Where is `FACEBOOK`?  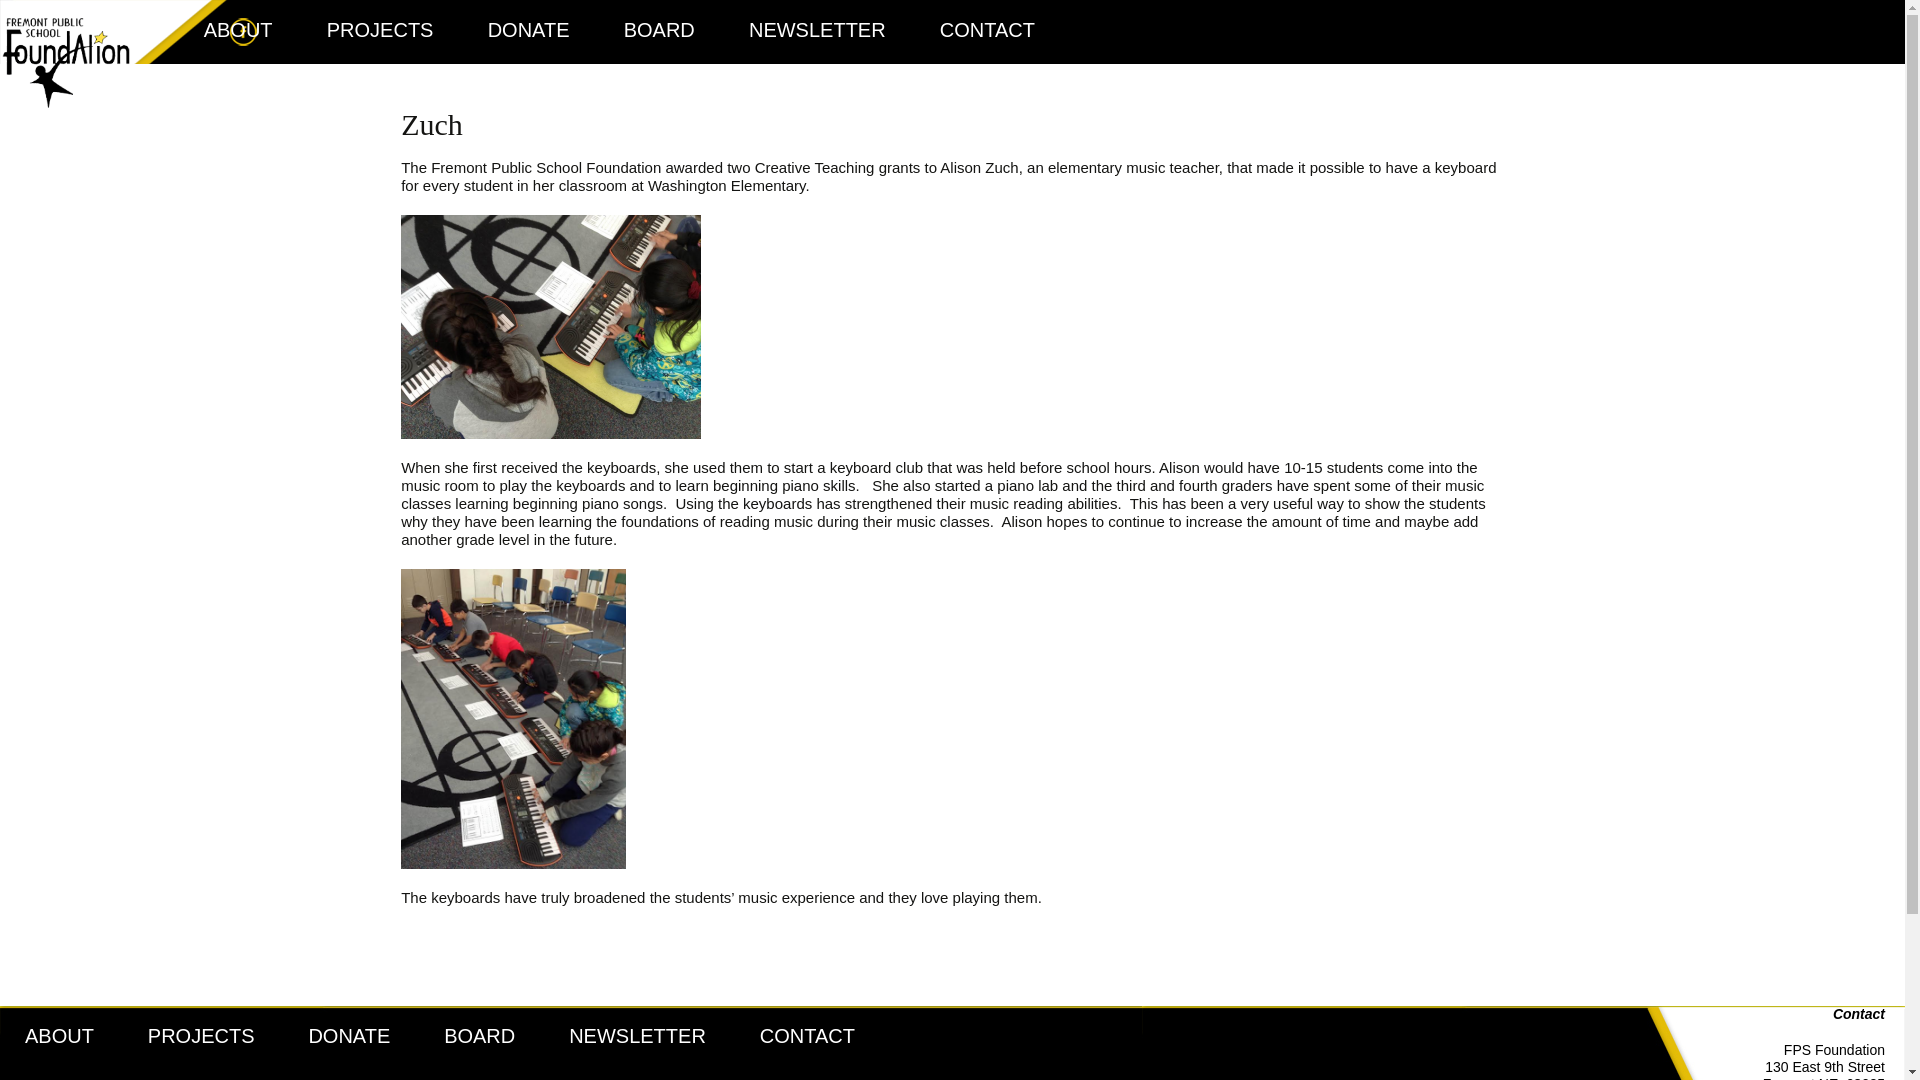
FACEBOOK is located at coordinates (835, 1072).